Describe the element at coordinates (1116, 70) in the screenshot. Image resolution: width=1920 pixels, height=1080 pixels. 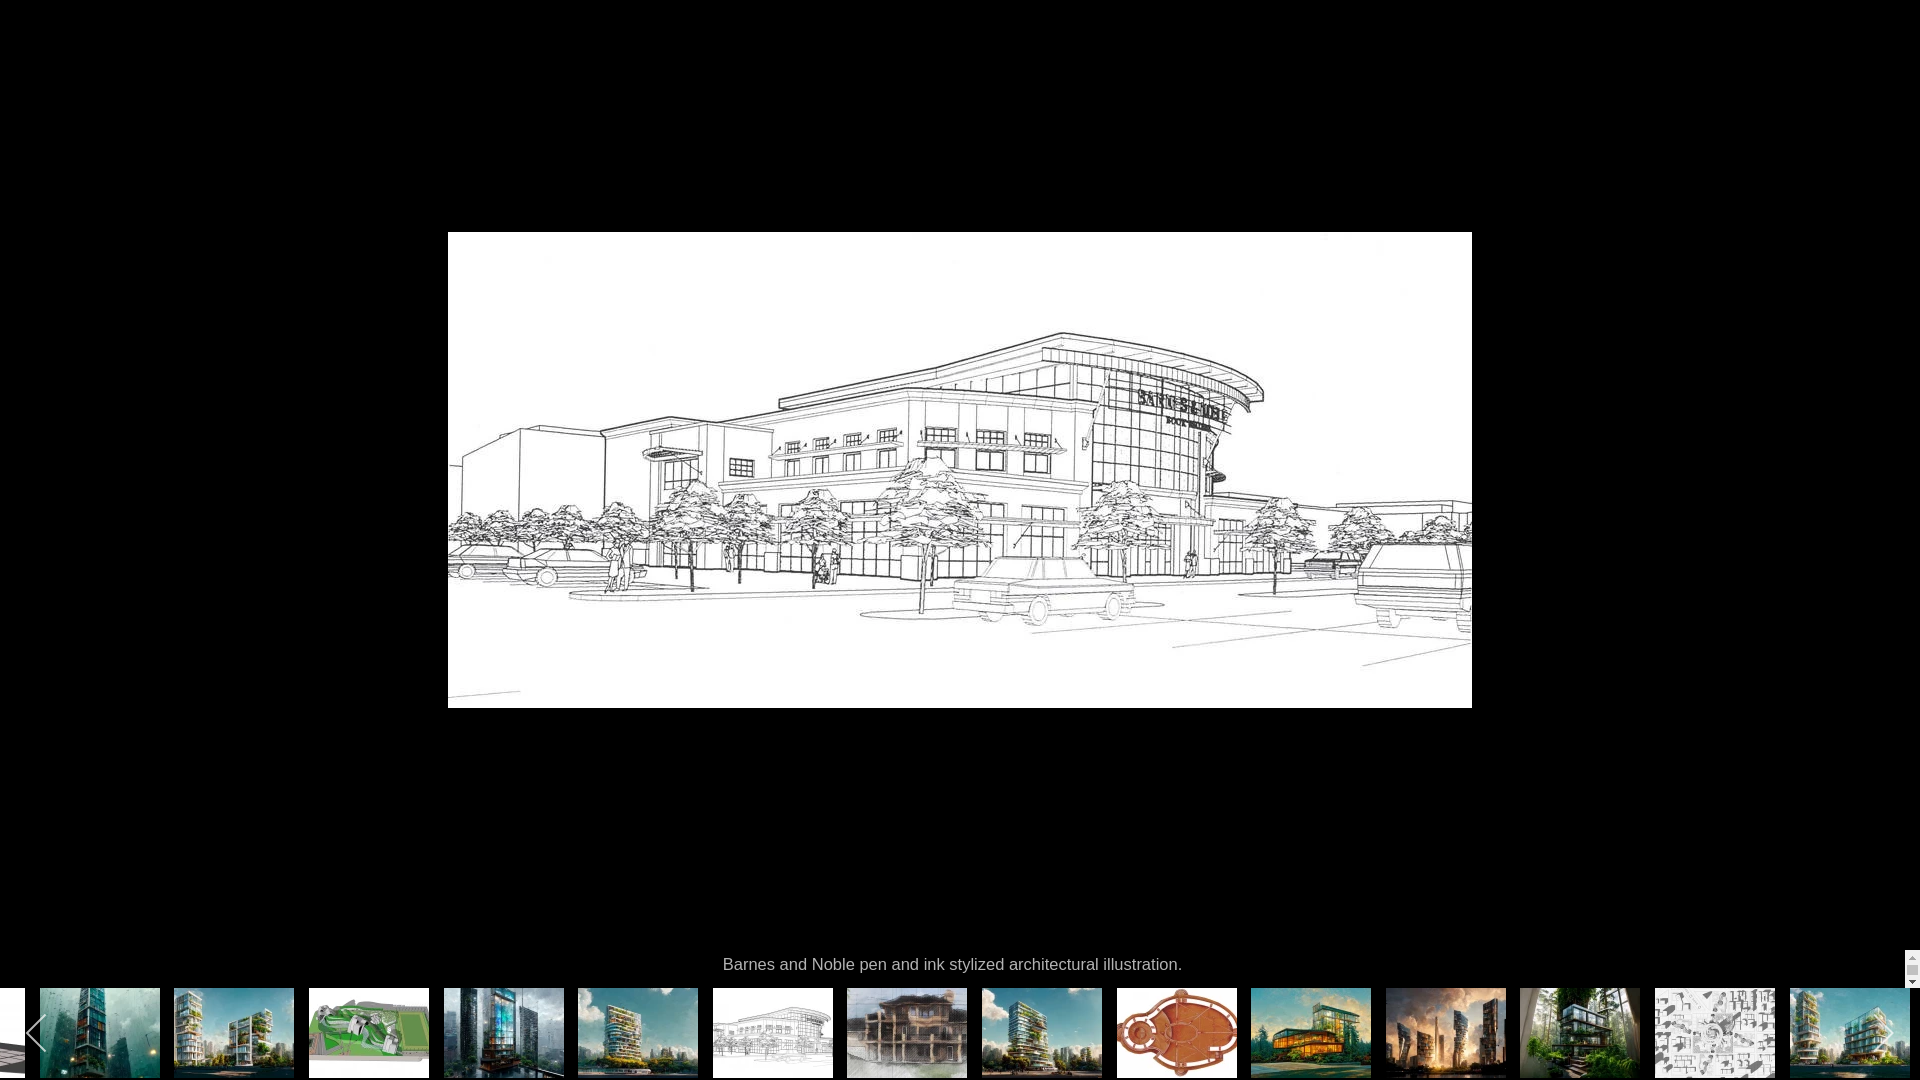
I see `Home` at that location.